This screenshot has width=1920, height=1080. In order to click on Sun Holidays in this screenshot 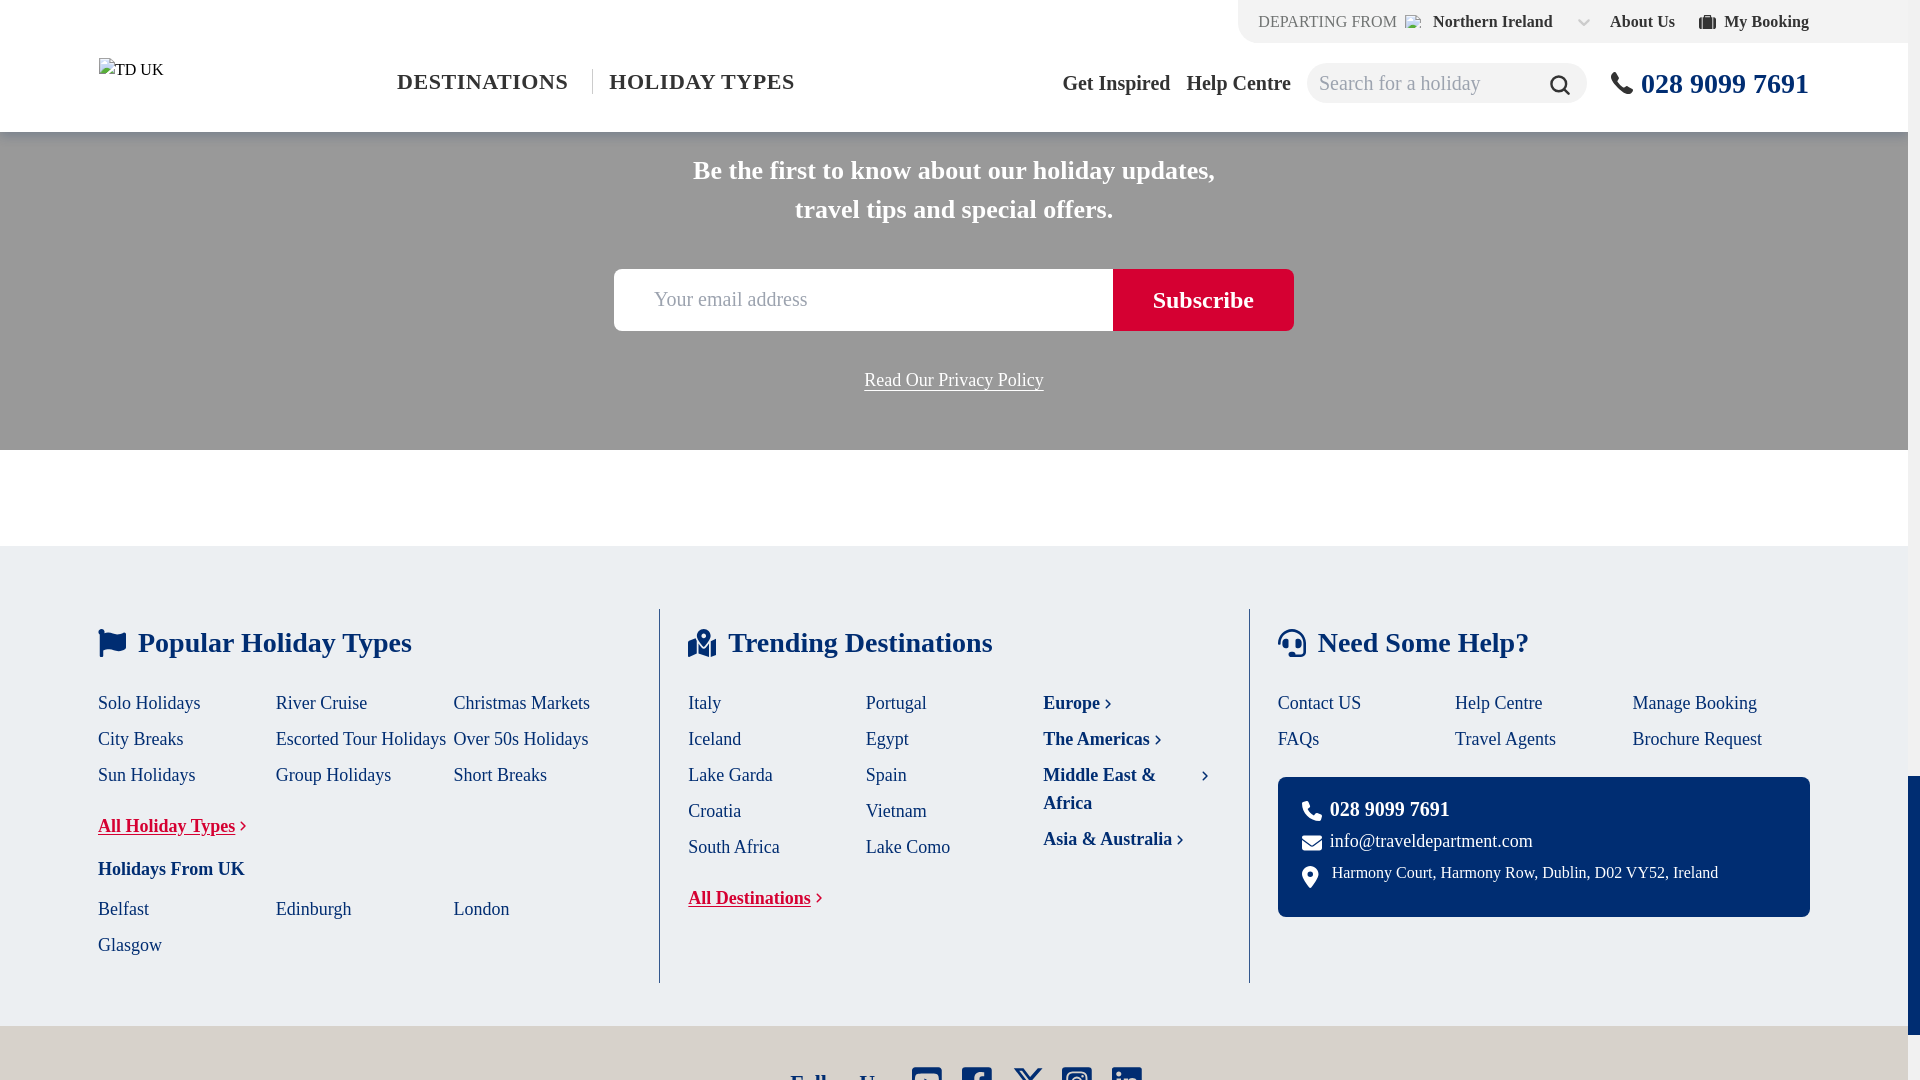, I will do `click(146, 774)`.